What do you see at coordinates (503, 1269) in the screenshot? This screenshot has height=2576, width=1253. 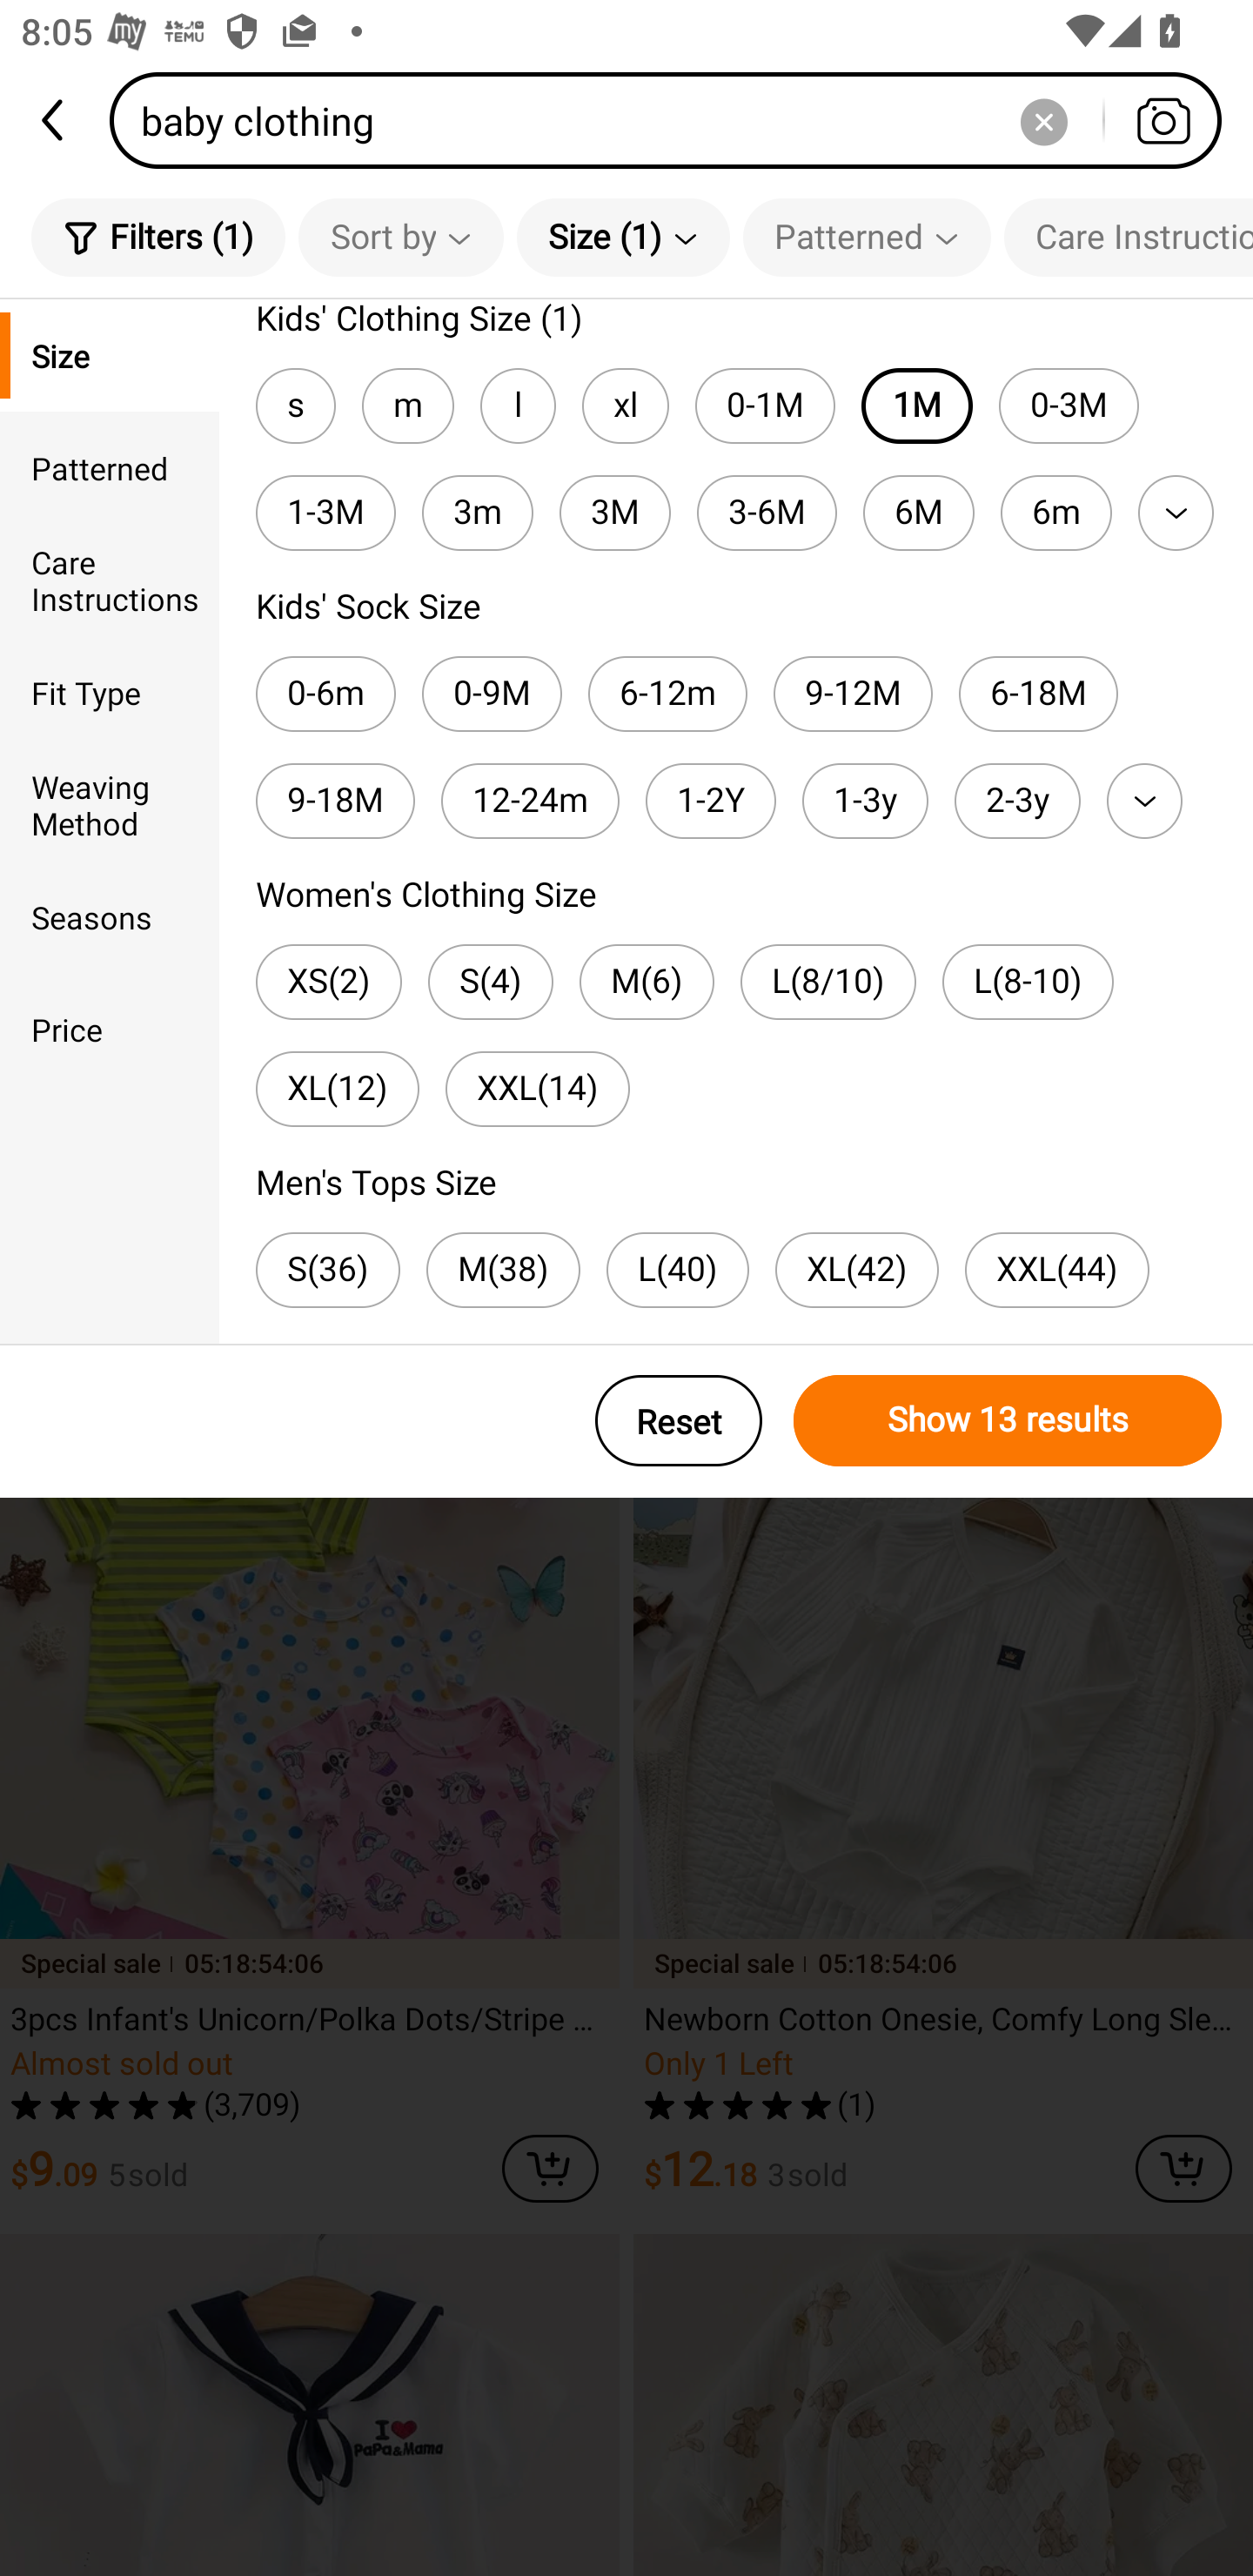 I see `M(38)` at bounding box center [503, 1269].